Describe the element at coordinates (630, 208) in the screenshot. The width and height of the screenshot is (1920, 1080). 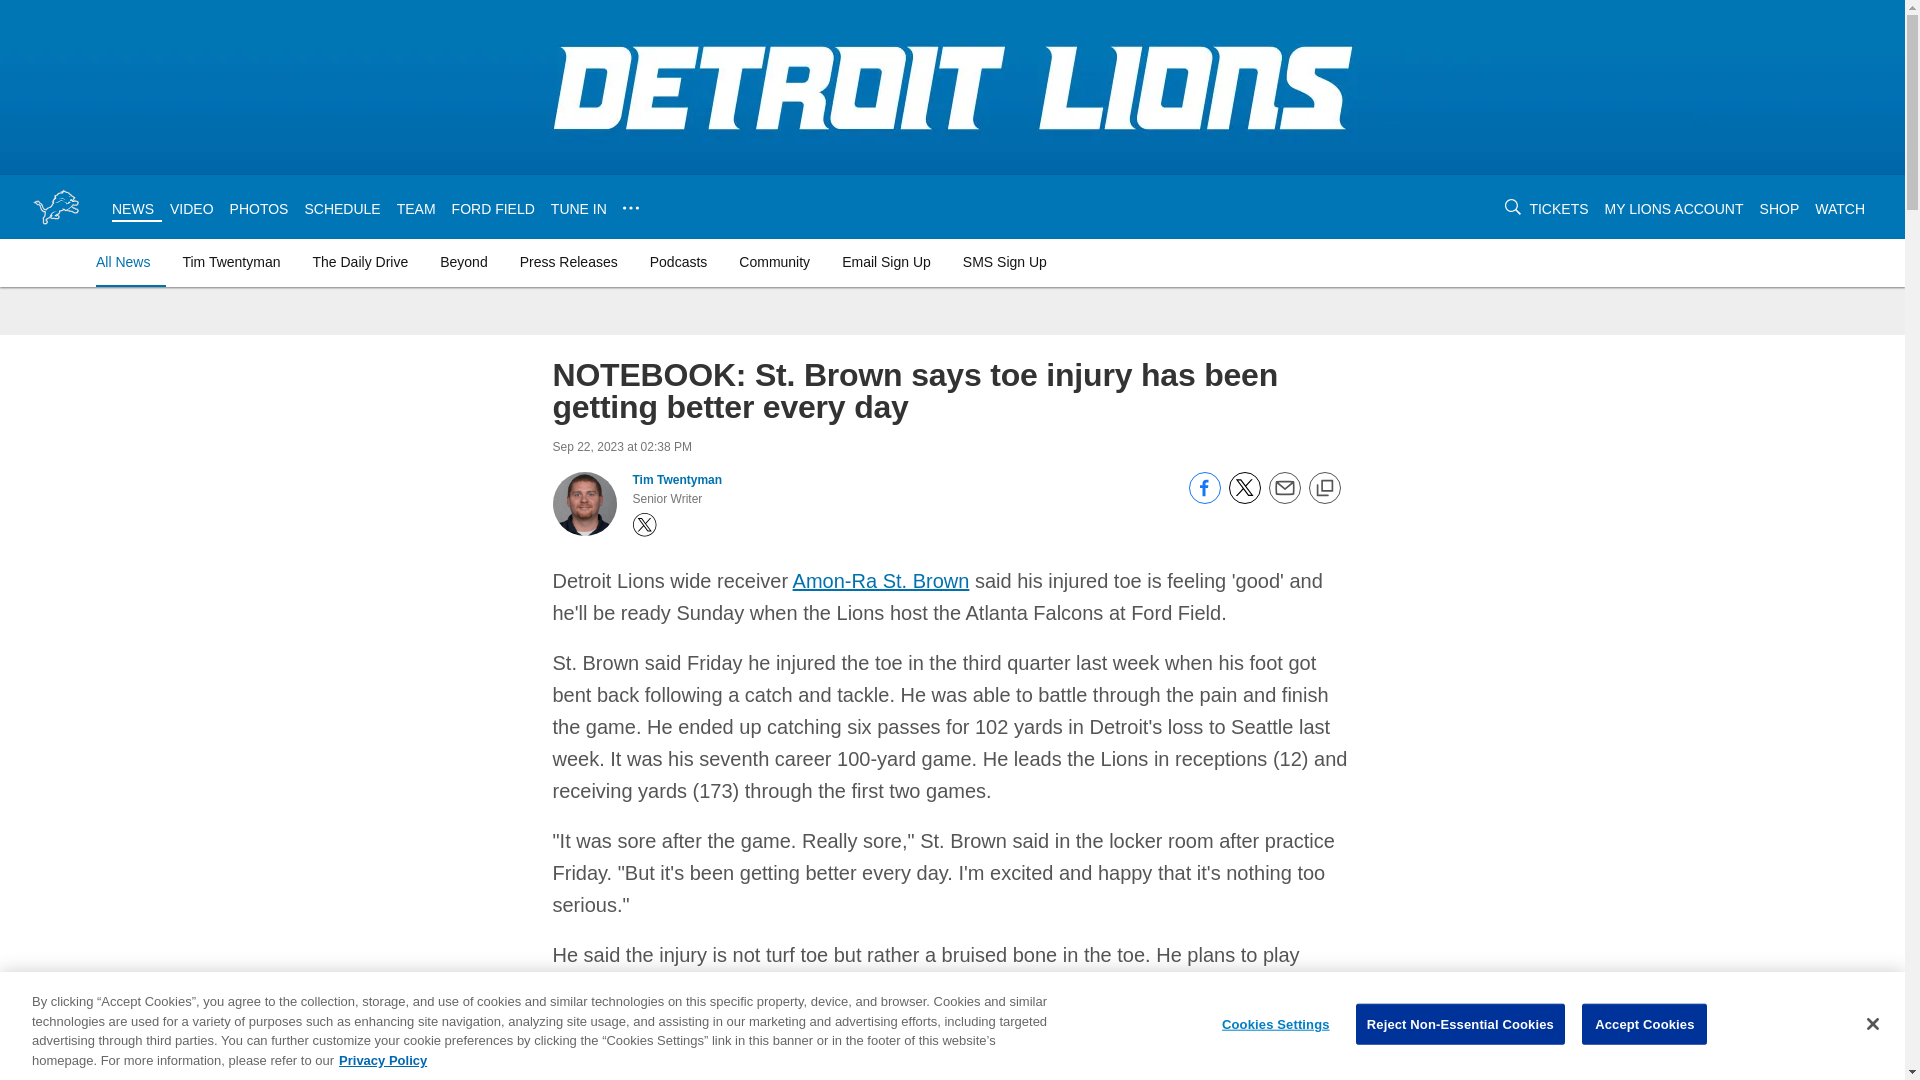
I see `...` at that location.